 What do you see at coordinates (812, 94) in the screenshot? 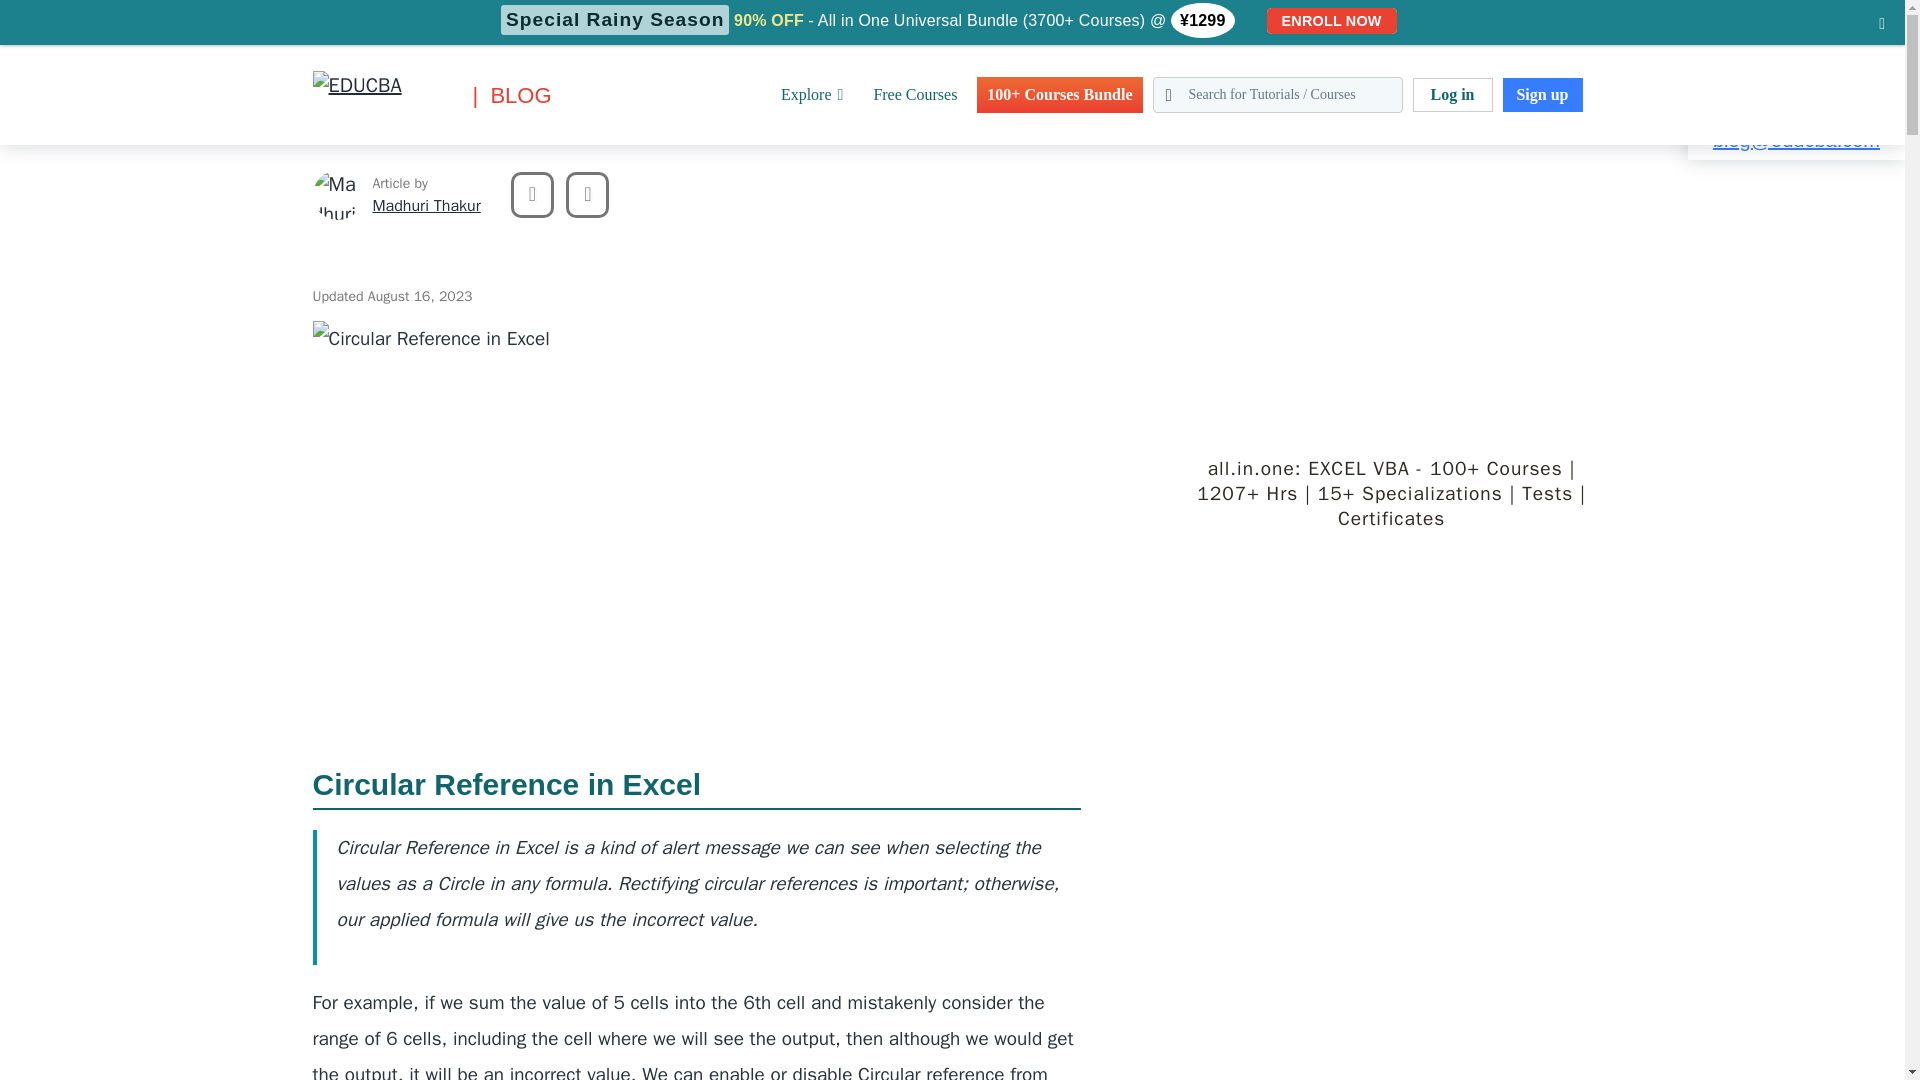
I see `Explore` at bounding box center [812, 94].